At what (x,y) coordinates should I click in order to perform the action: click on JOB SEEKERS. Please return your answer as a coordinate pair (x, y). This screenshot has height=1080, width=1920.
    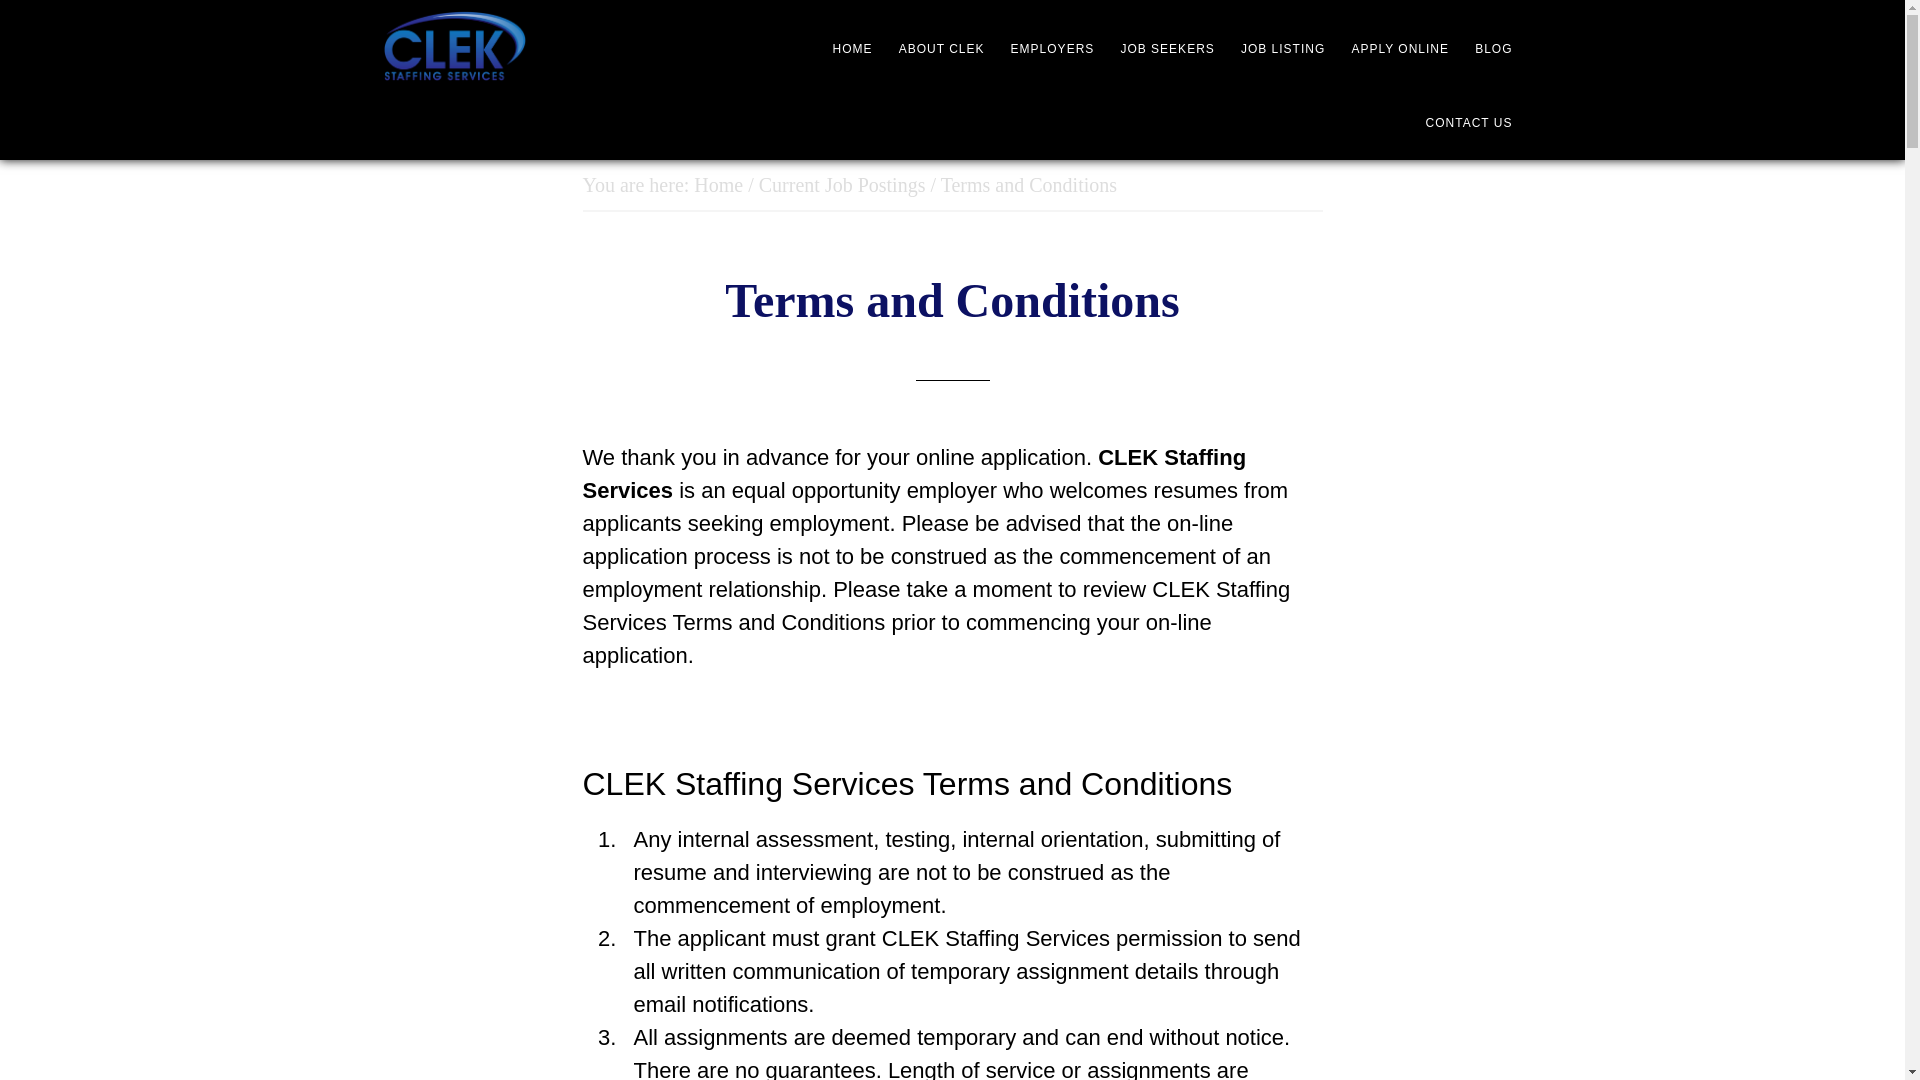
    Looking at the image, I should click on (1166, 48).